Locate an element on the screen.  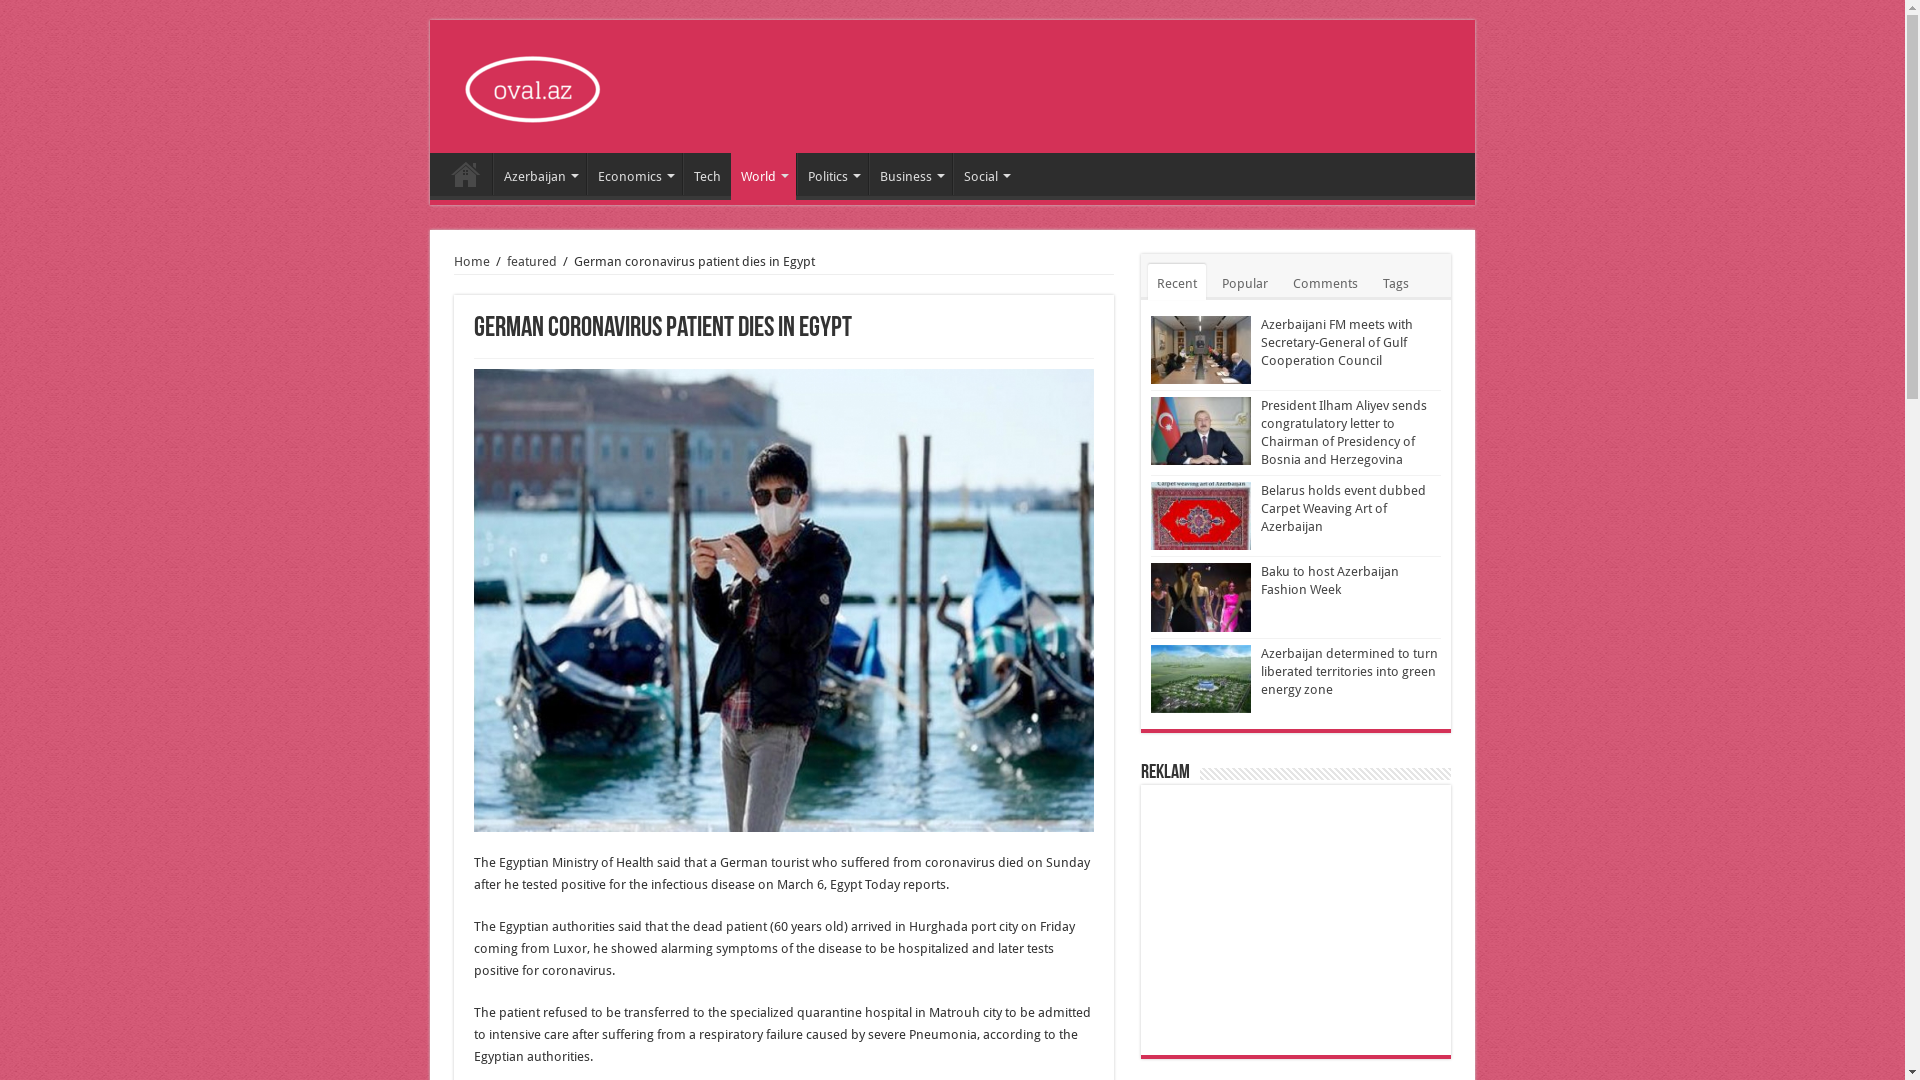
Belarus holds event dubbed Carpet Weaving Art of Azerbaijan is located at coordinates (1344, 508).